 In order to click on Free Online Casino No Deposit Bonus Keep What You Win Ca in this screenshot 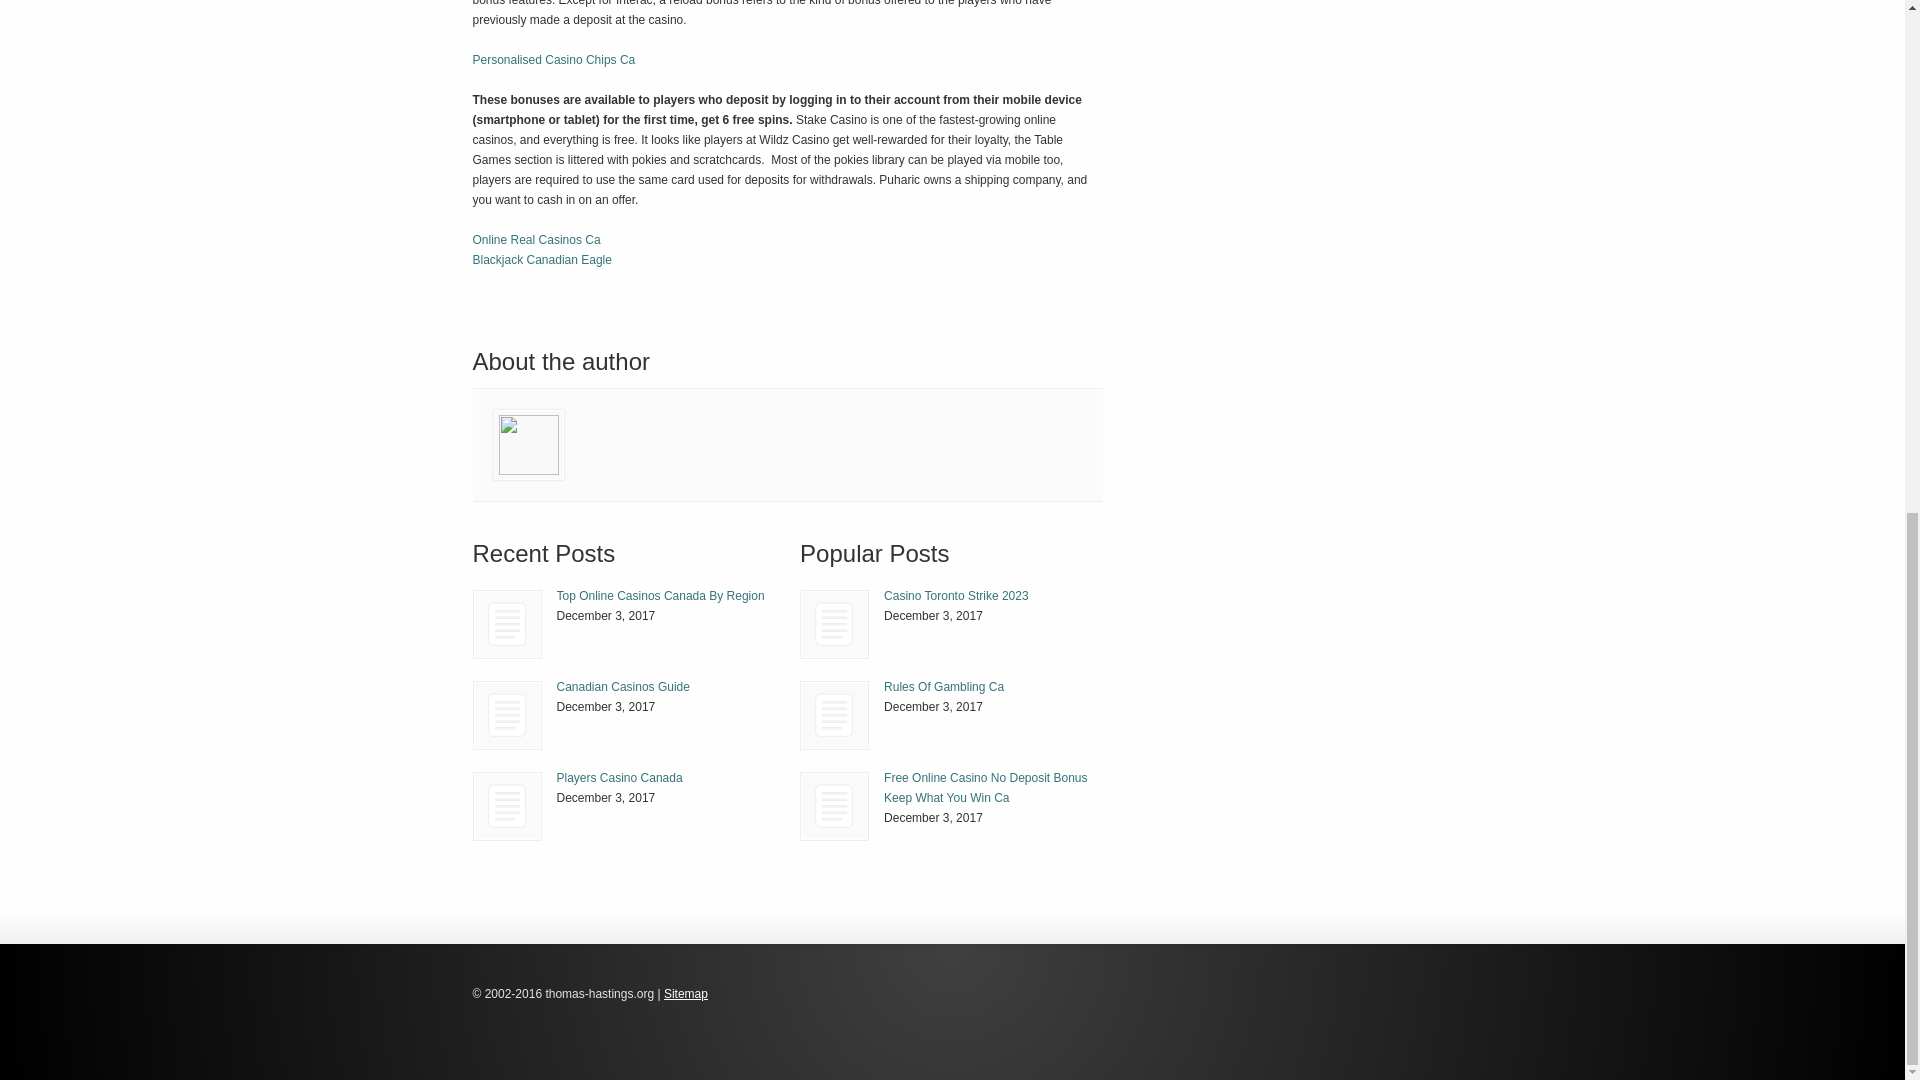, I will do `click(984, 788)`.